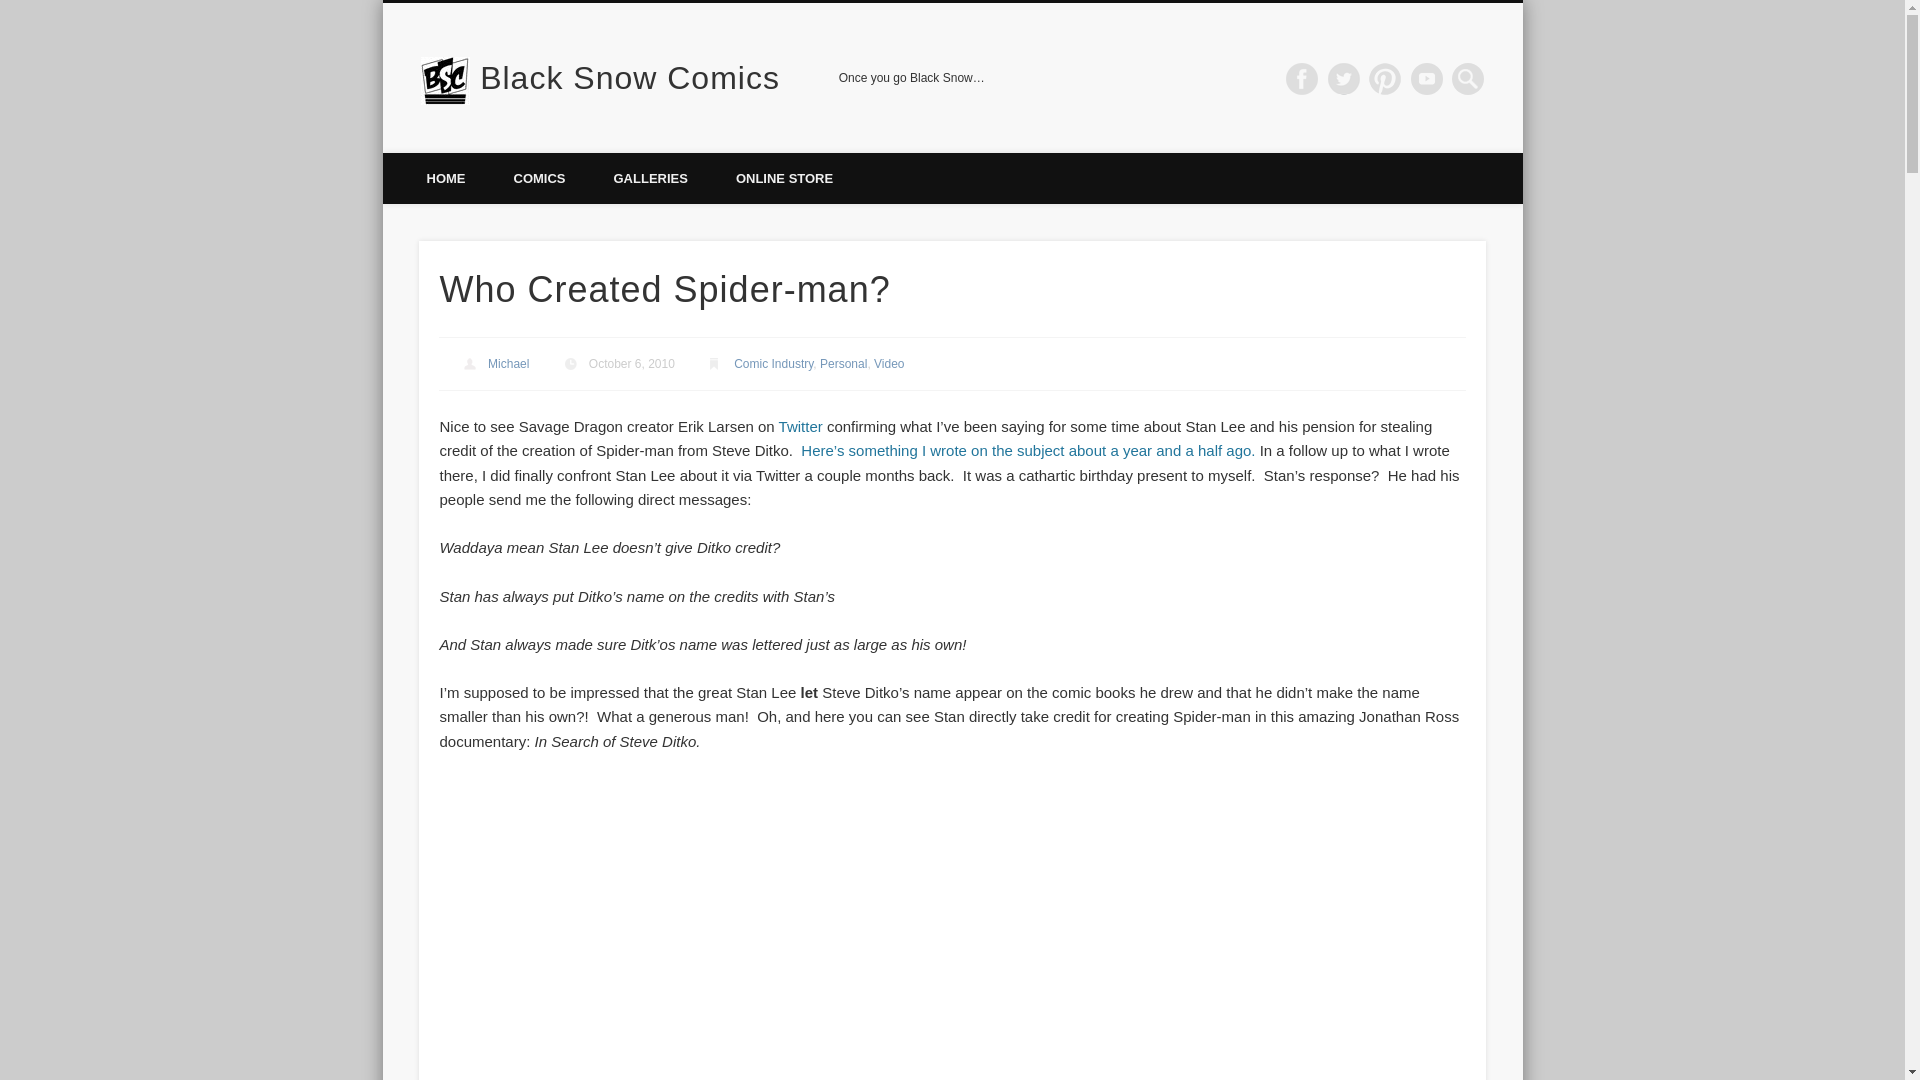 The height and width of the screenshot is (1080, 1920). Describe the element at coordinates (772, 364) in the screenshot. I see `Comic Industry` at that location.